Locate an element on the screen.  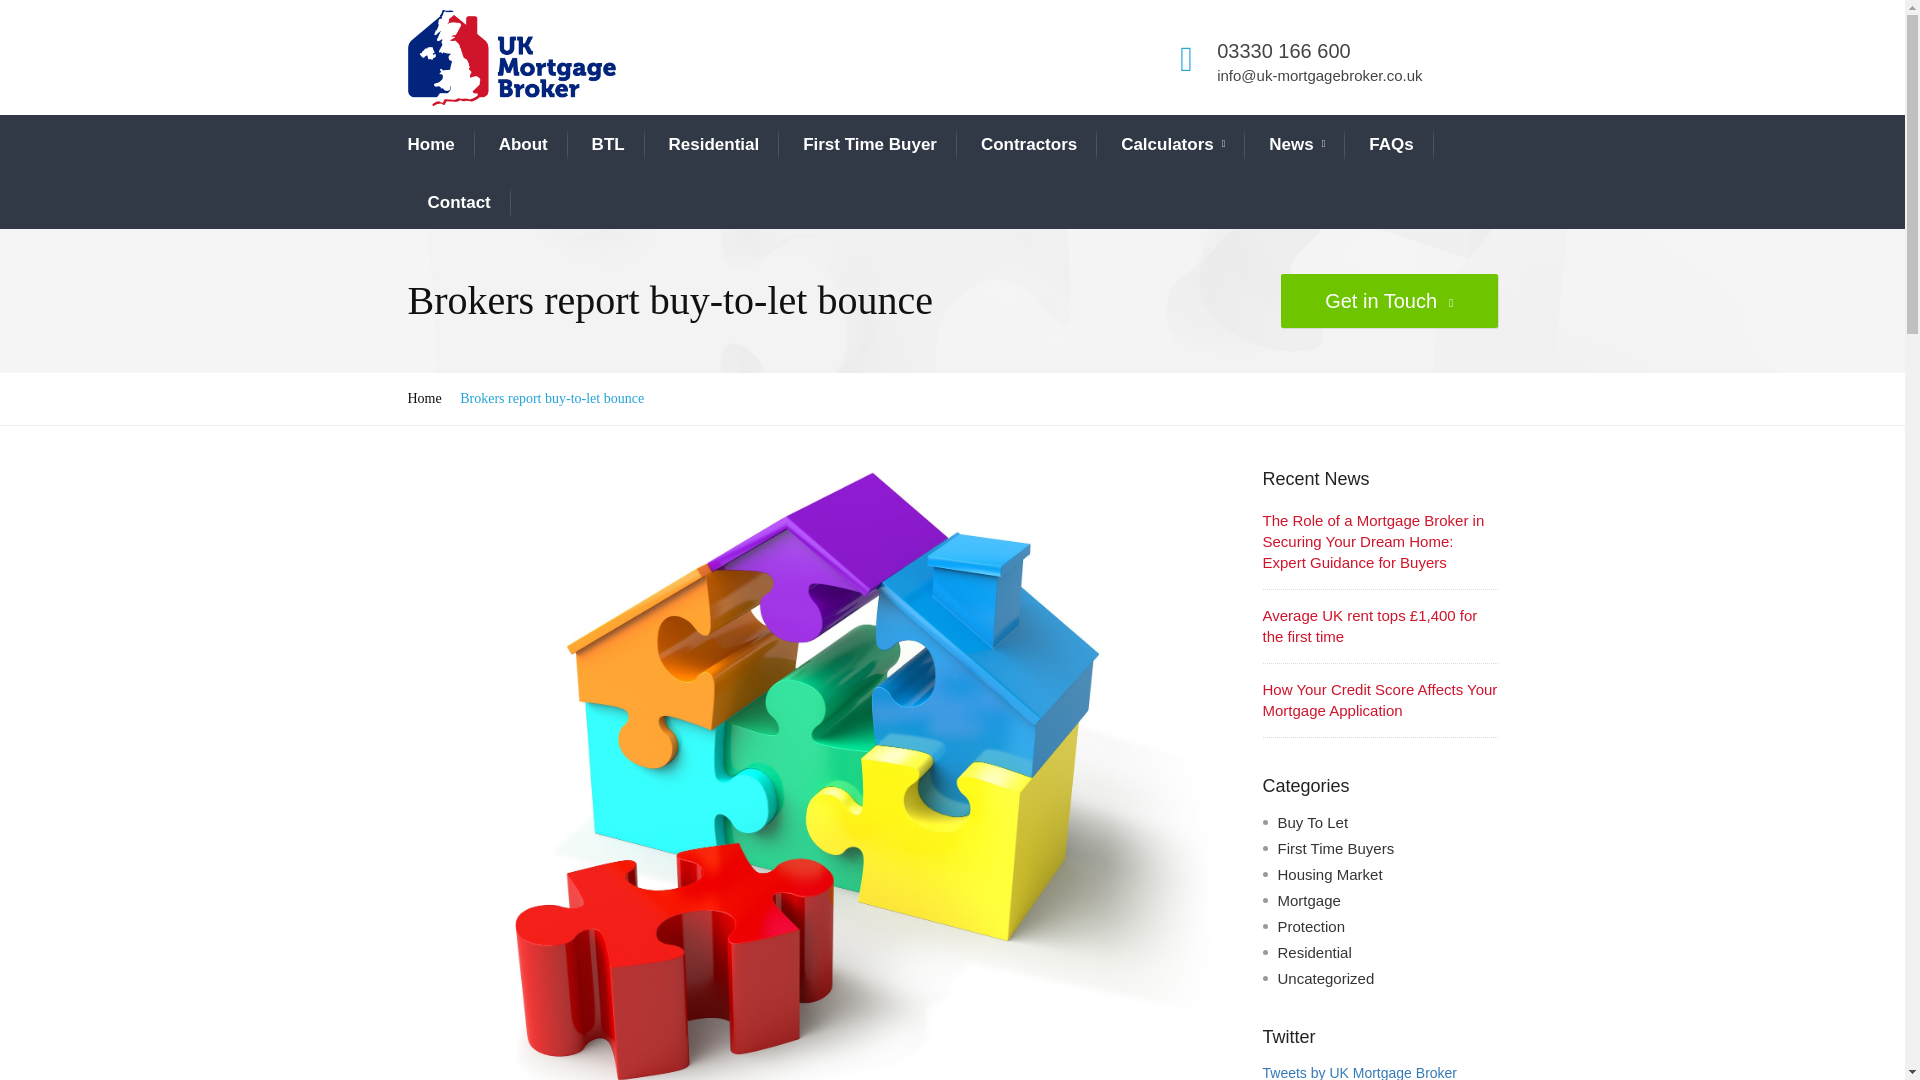
Contact is located at coordinates (460, 202).